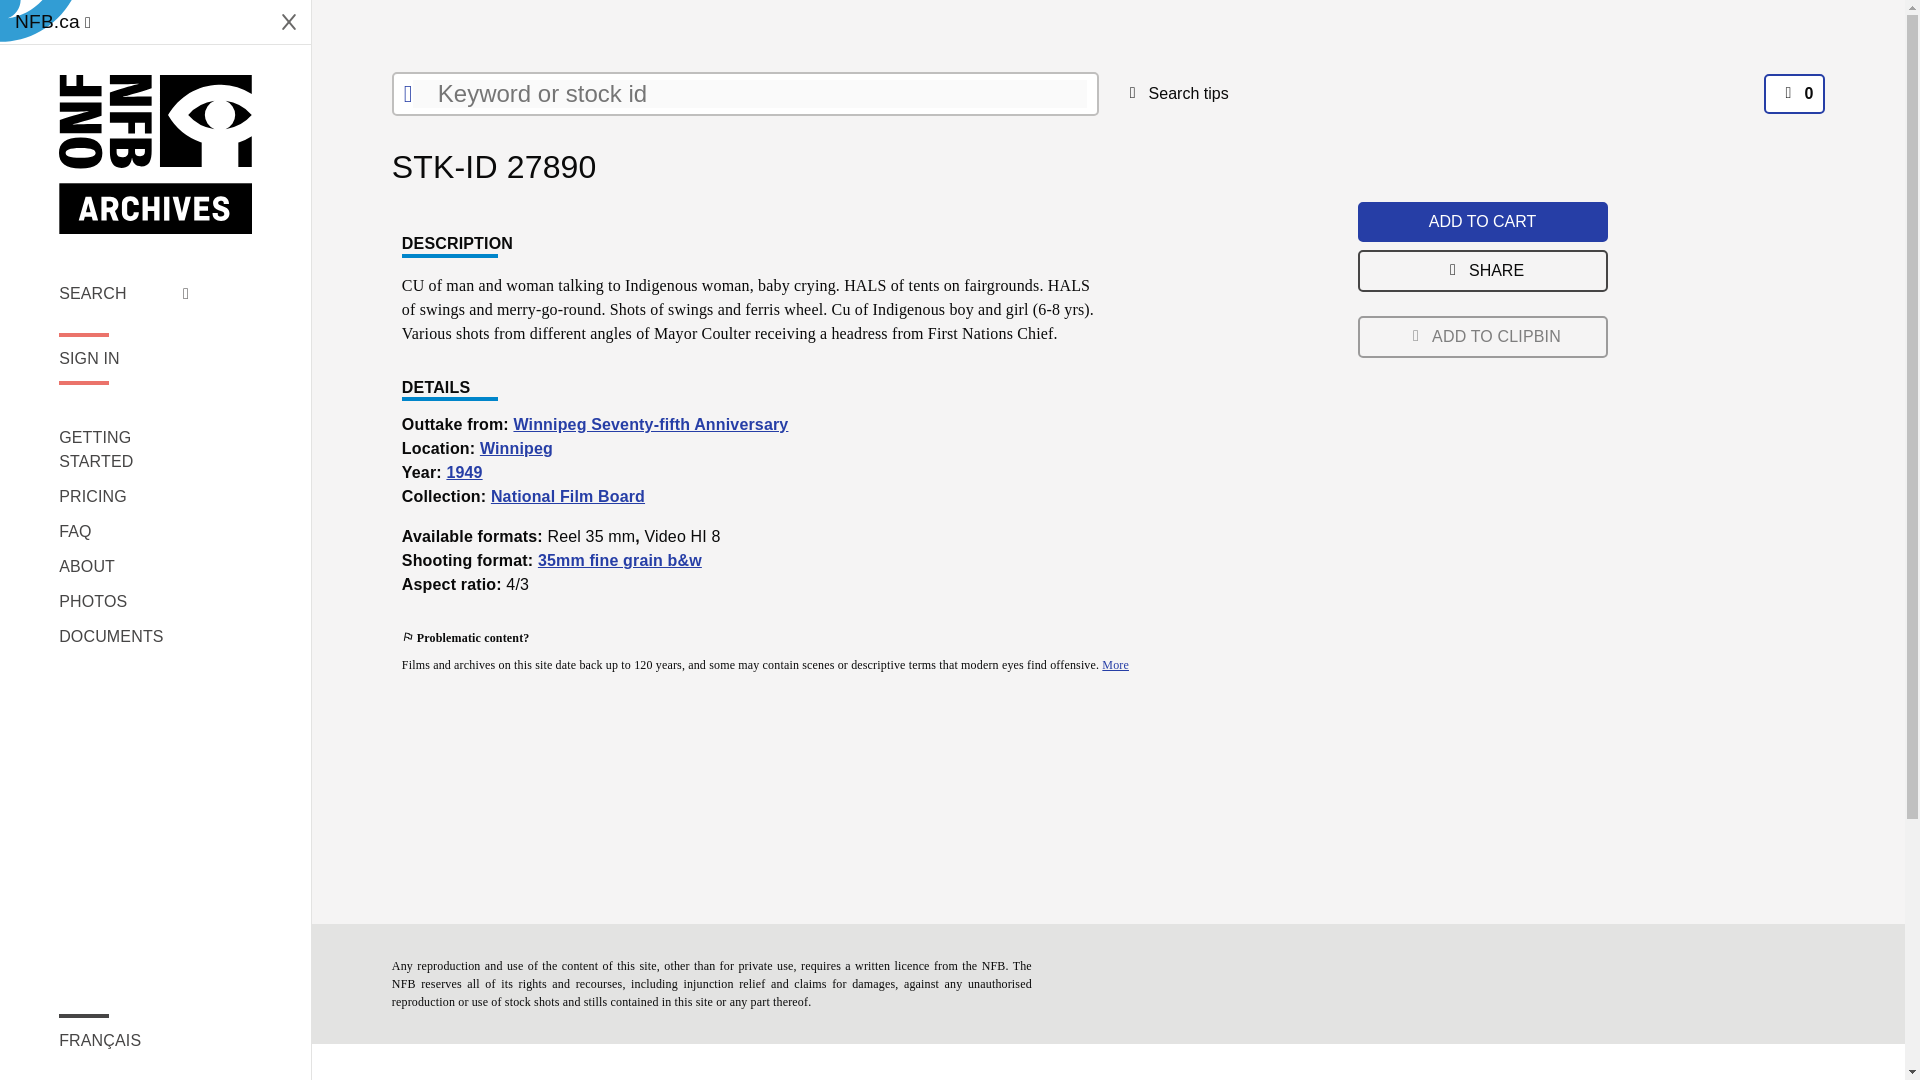 The image size is (1920, 1080). What do you see at coordinates (463, 472) in the screenshot?
I see `1949` at bounding box center [463, 472].